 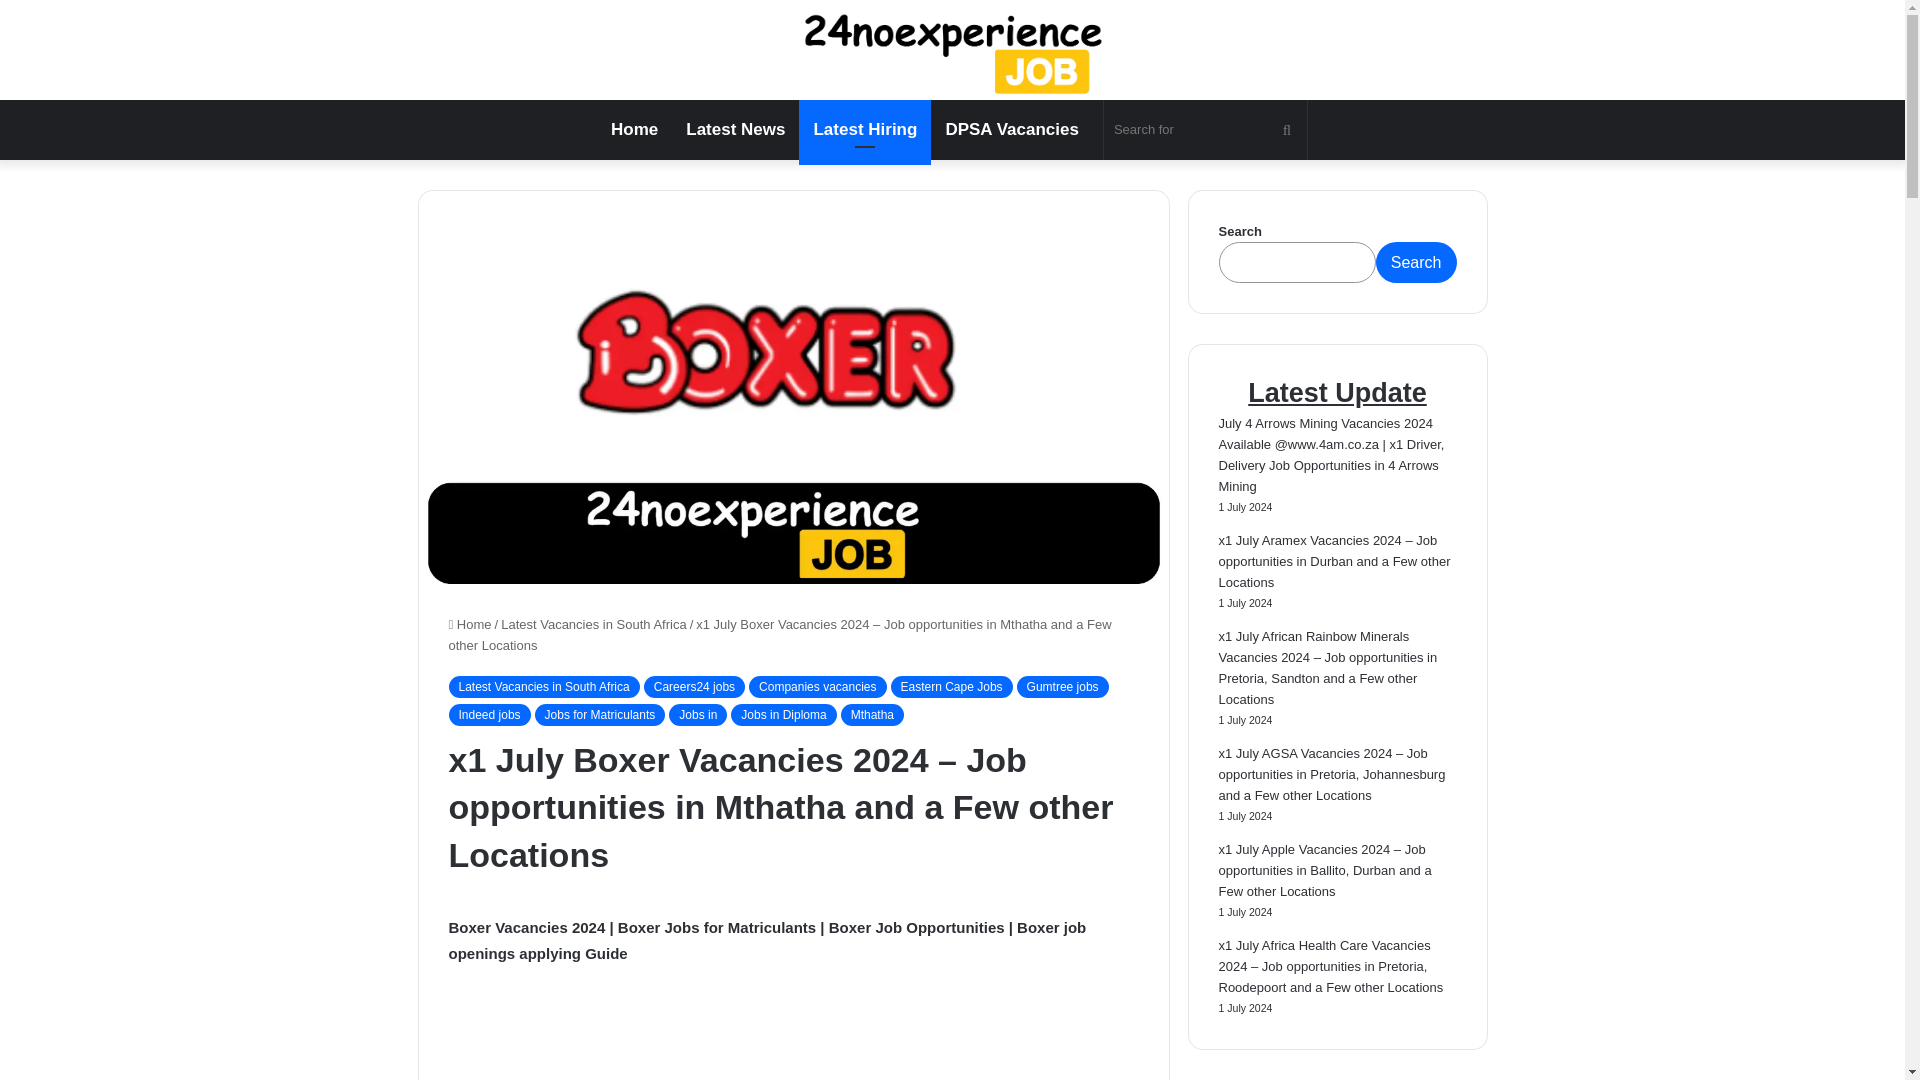 I want to click on Gumtree jobs, so click(x=1063, y=686).